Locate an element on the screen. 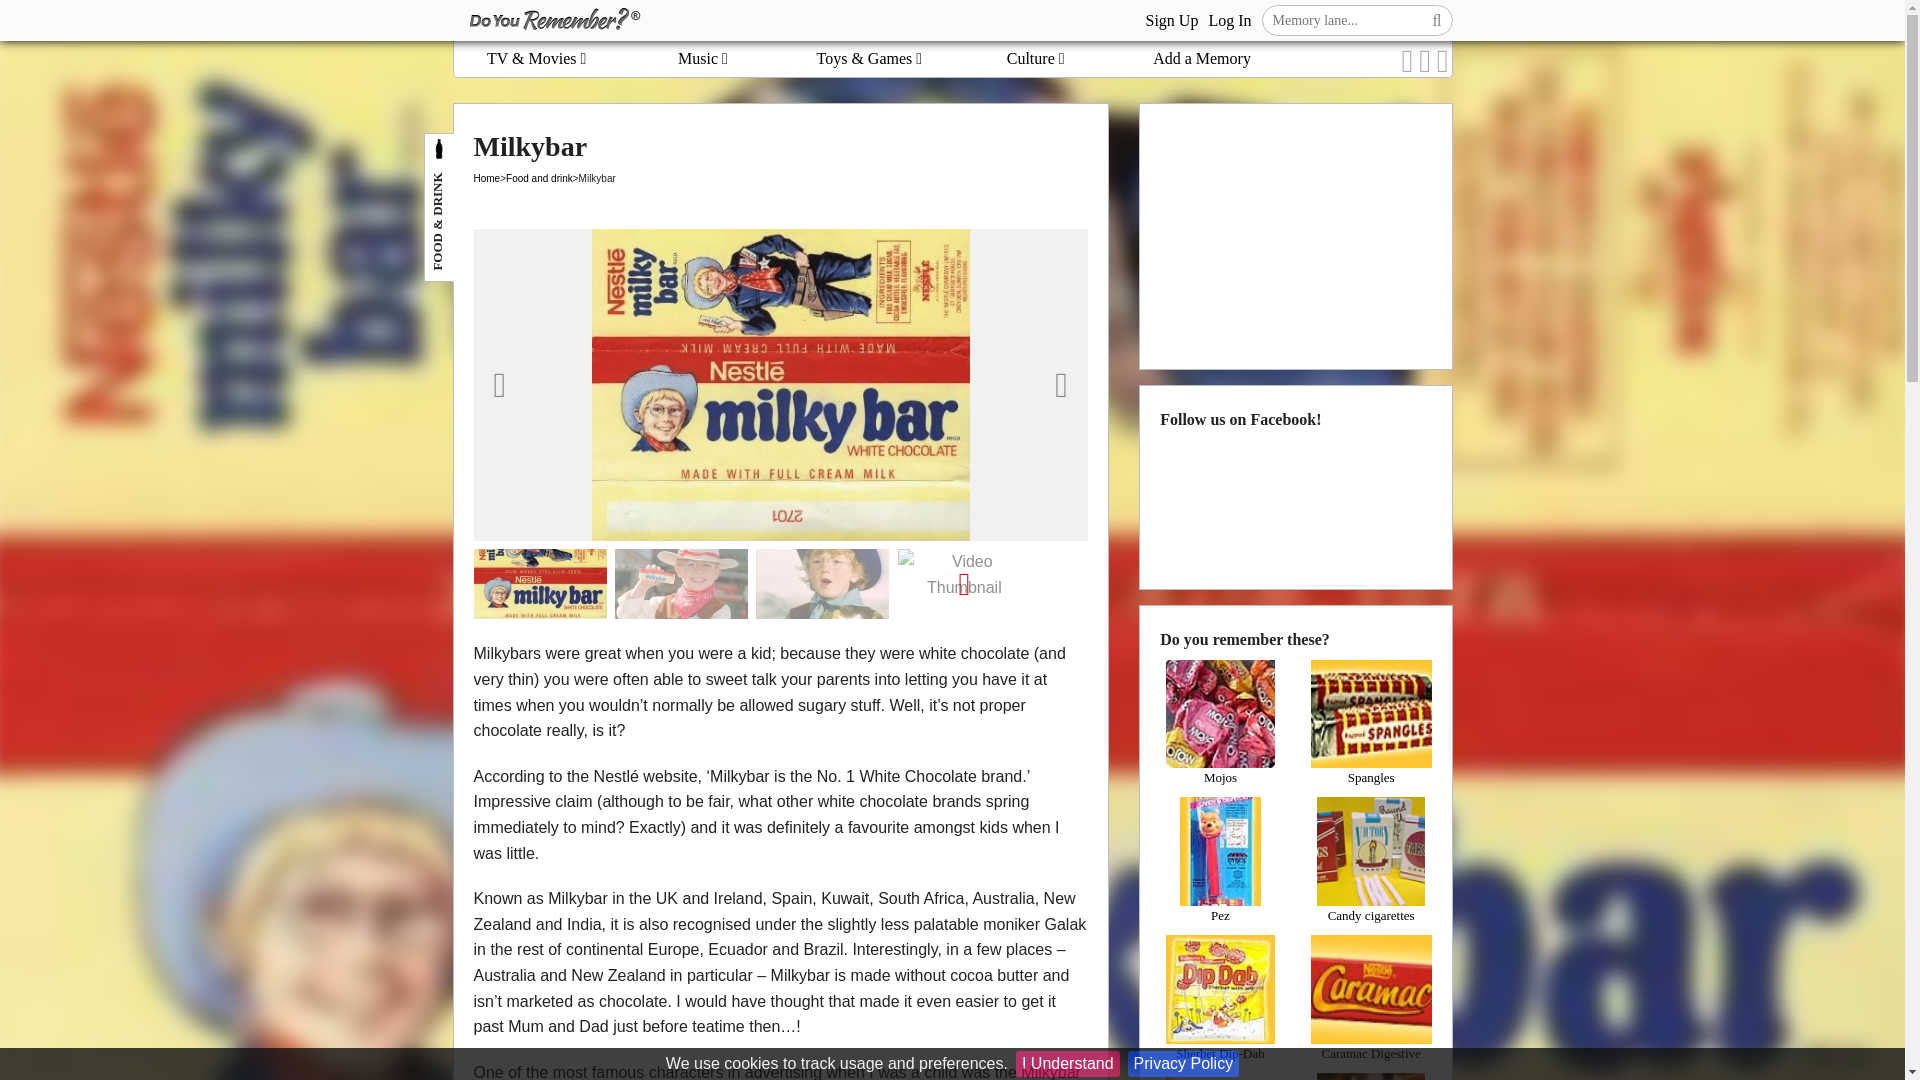 The image size is (1920, 1080). Add a Memory is located at coordinates (1202, 58).